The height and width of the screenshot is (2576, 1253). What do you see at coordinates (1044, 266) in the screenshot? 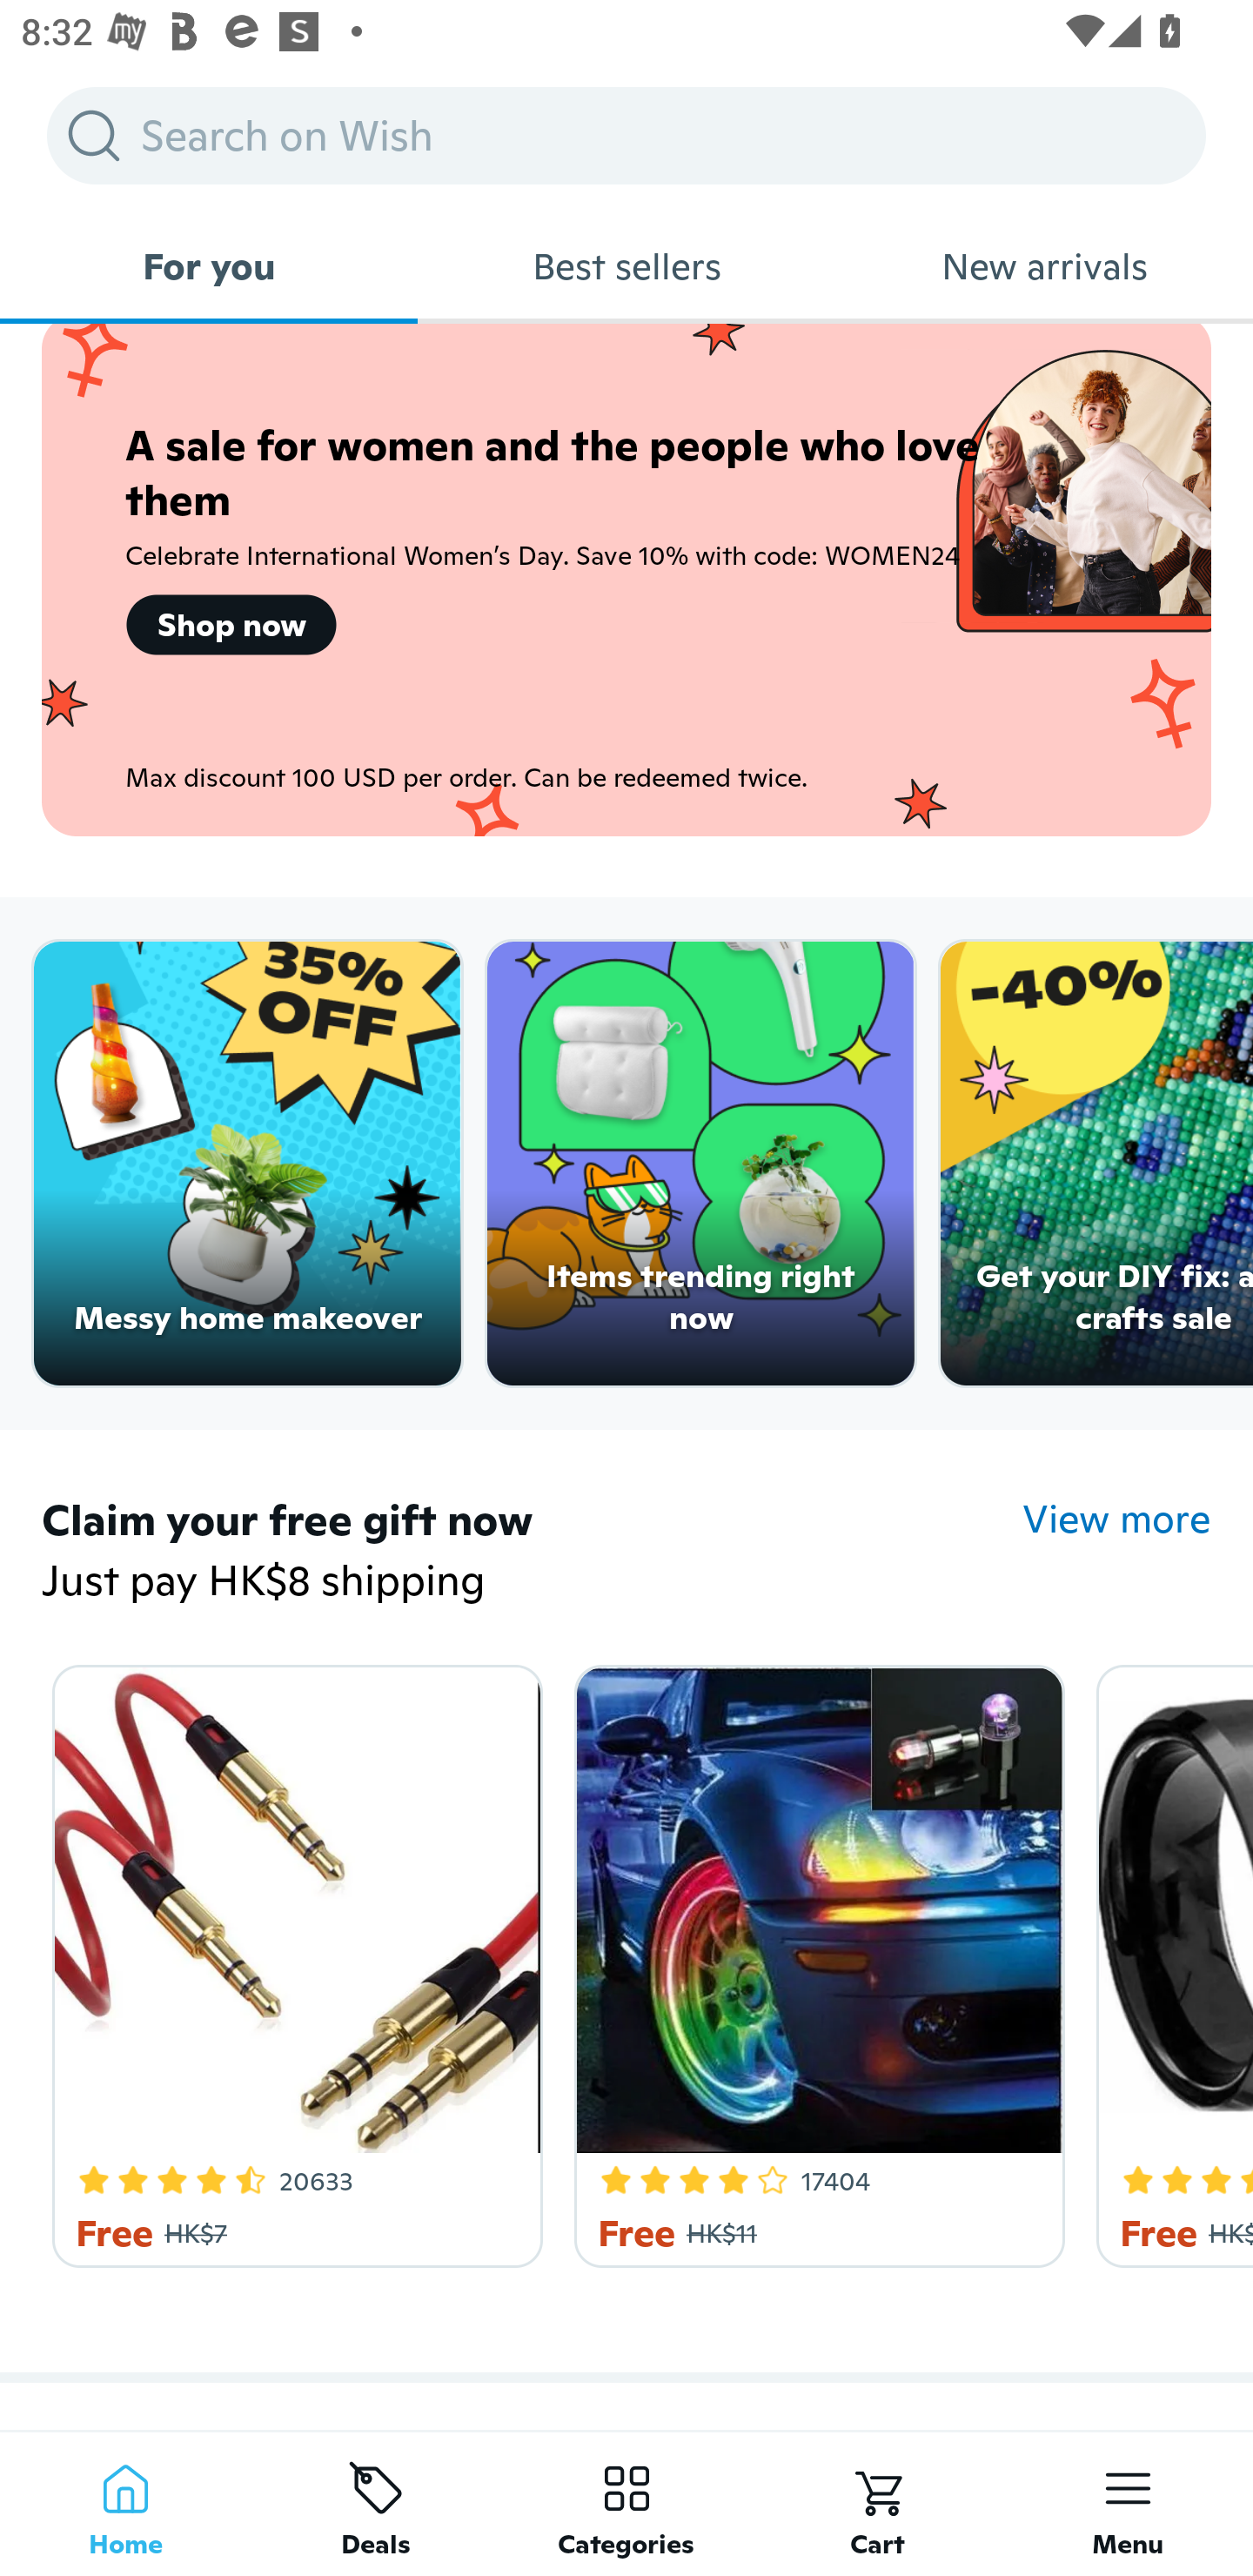
I see `New arrivals` at bounding box center [1044, 266].